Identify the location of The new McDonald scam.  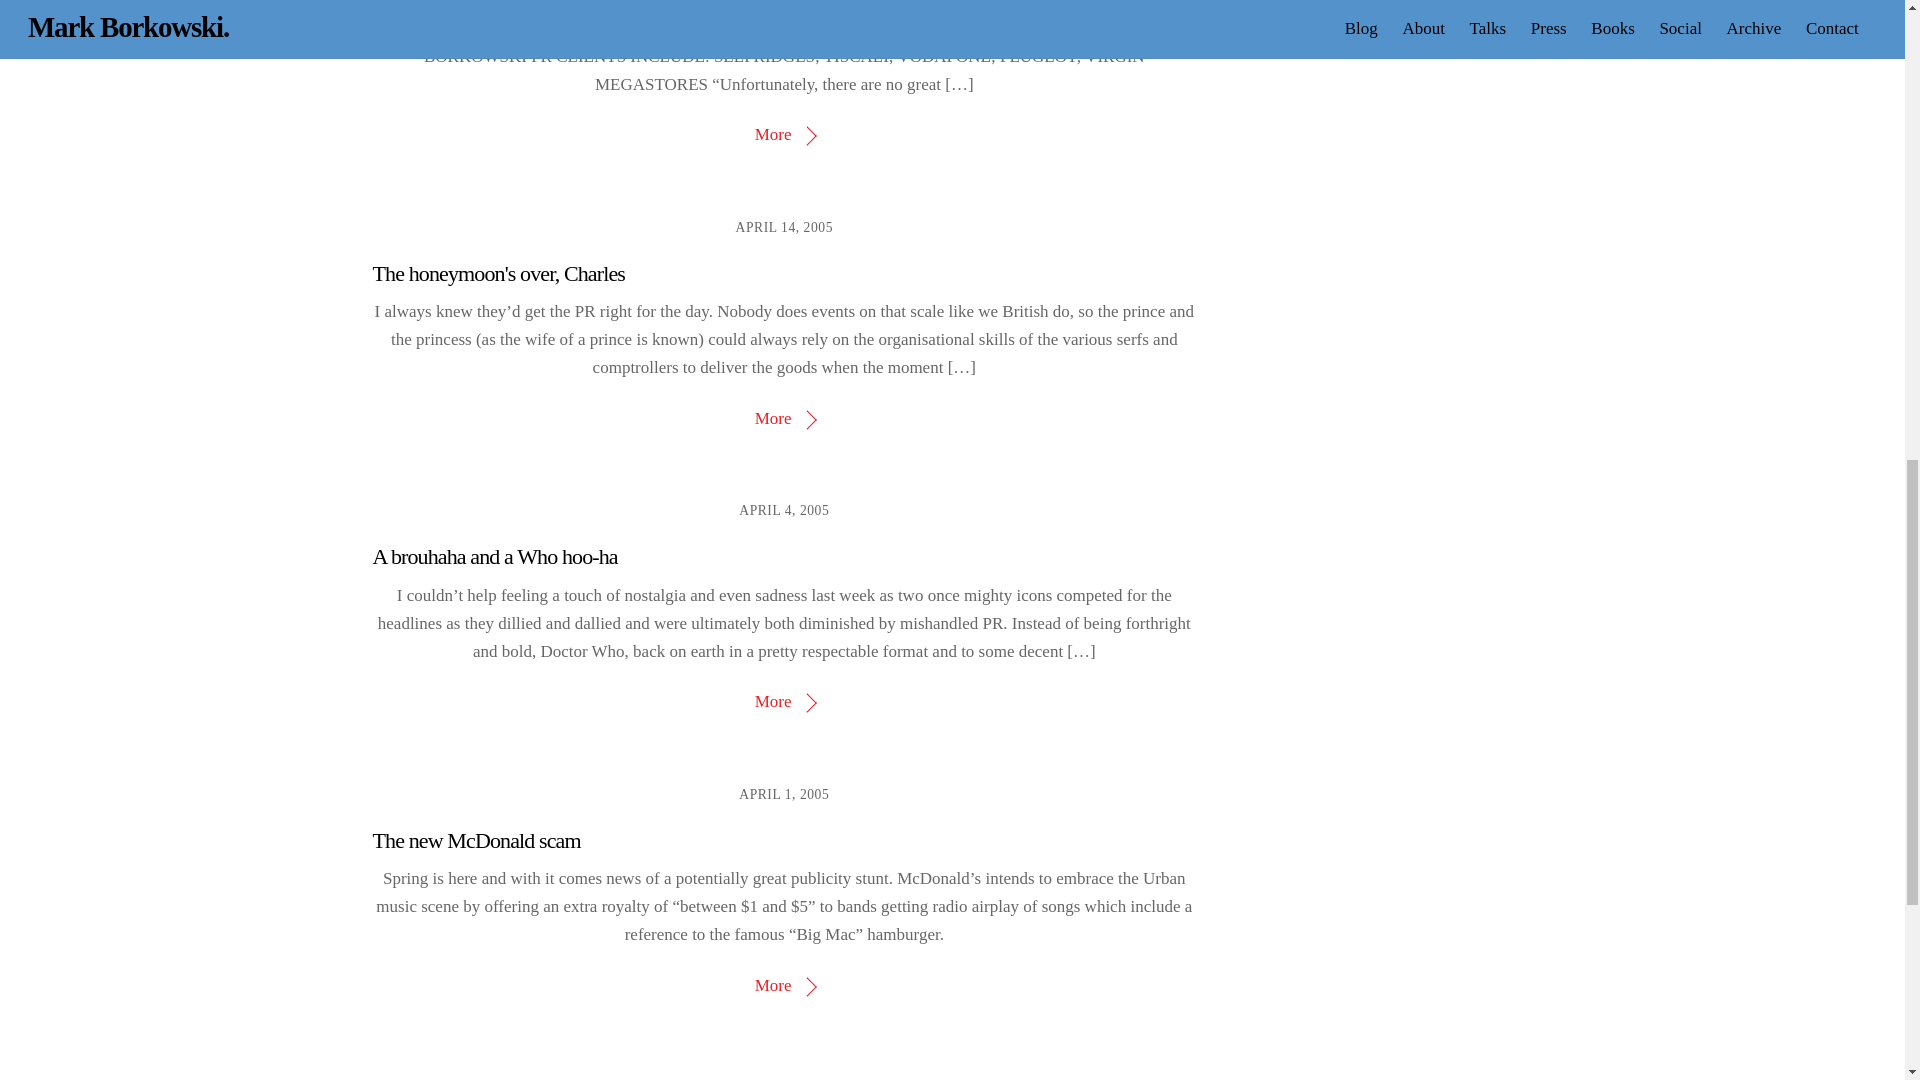
(476, 840).